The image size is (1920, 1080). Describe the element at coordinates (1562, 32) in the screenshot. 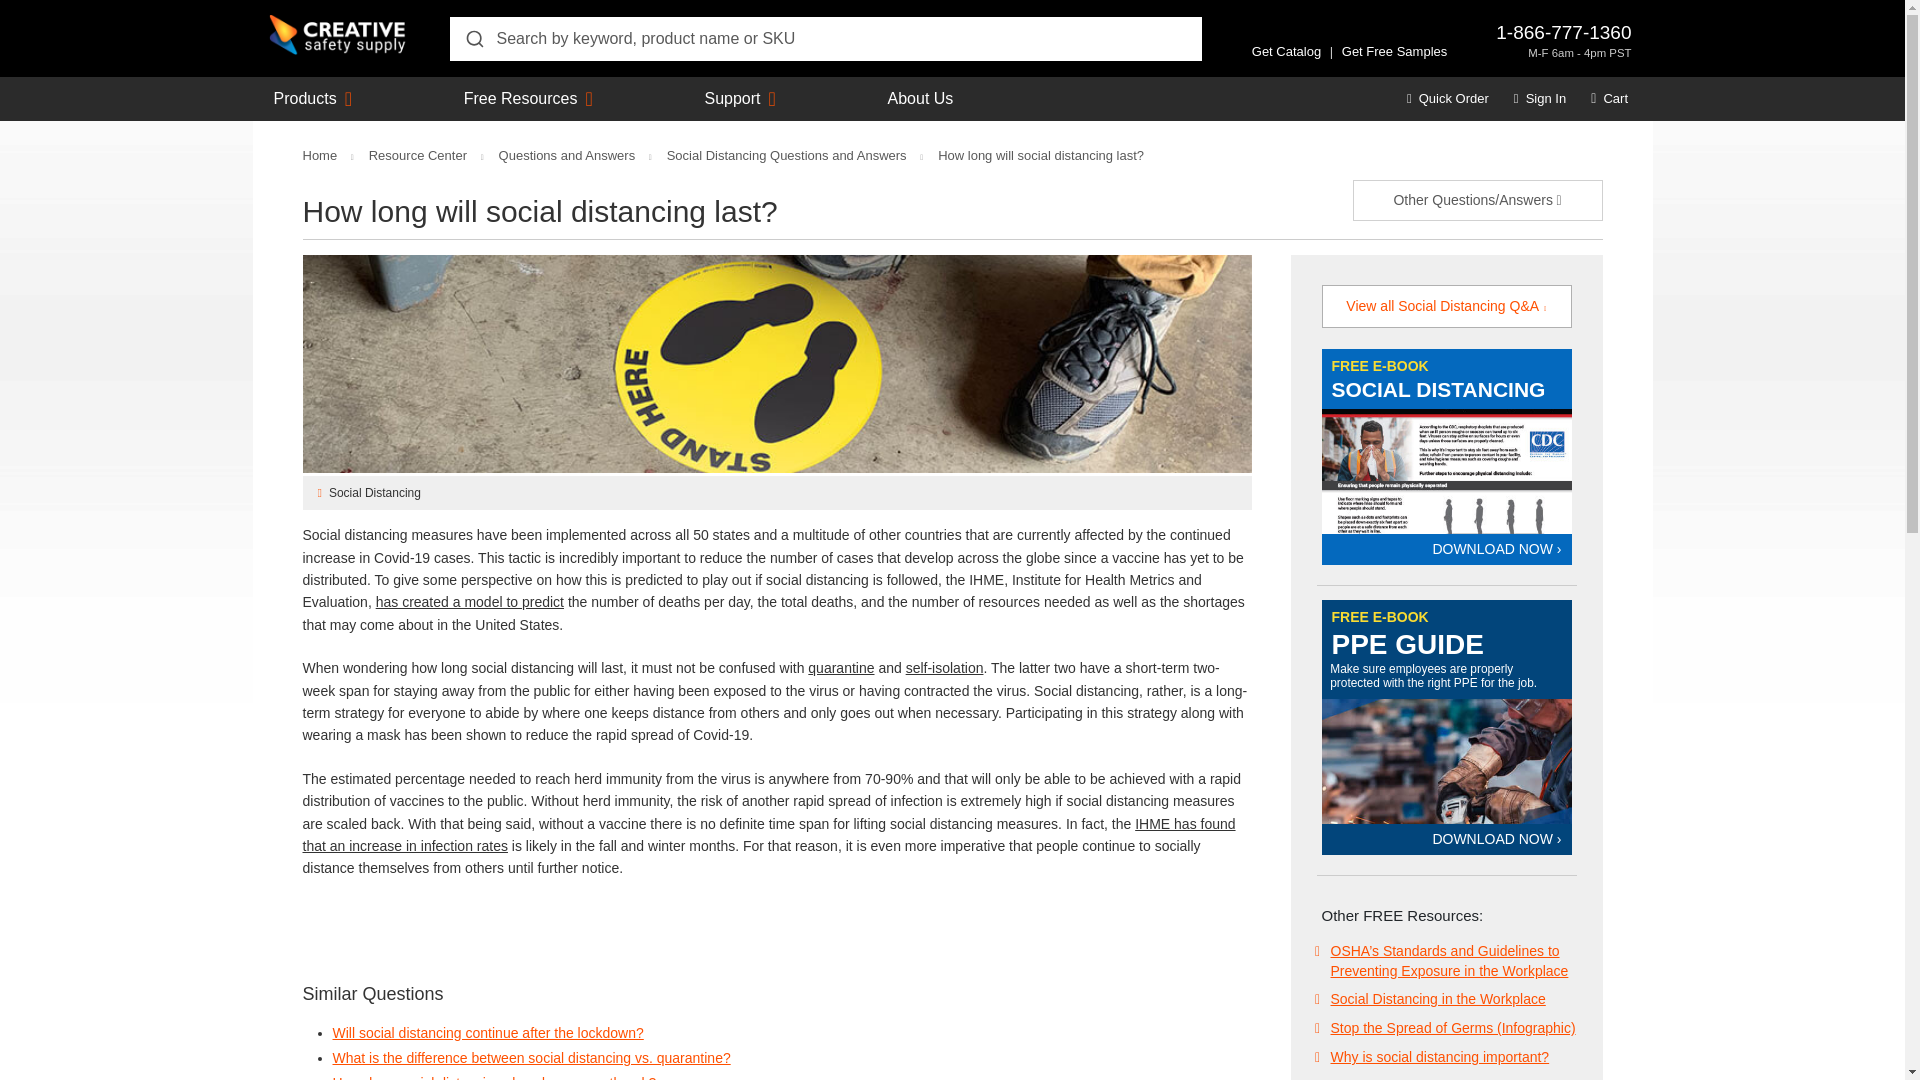

I see `1-866-777-1360` at that location.